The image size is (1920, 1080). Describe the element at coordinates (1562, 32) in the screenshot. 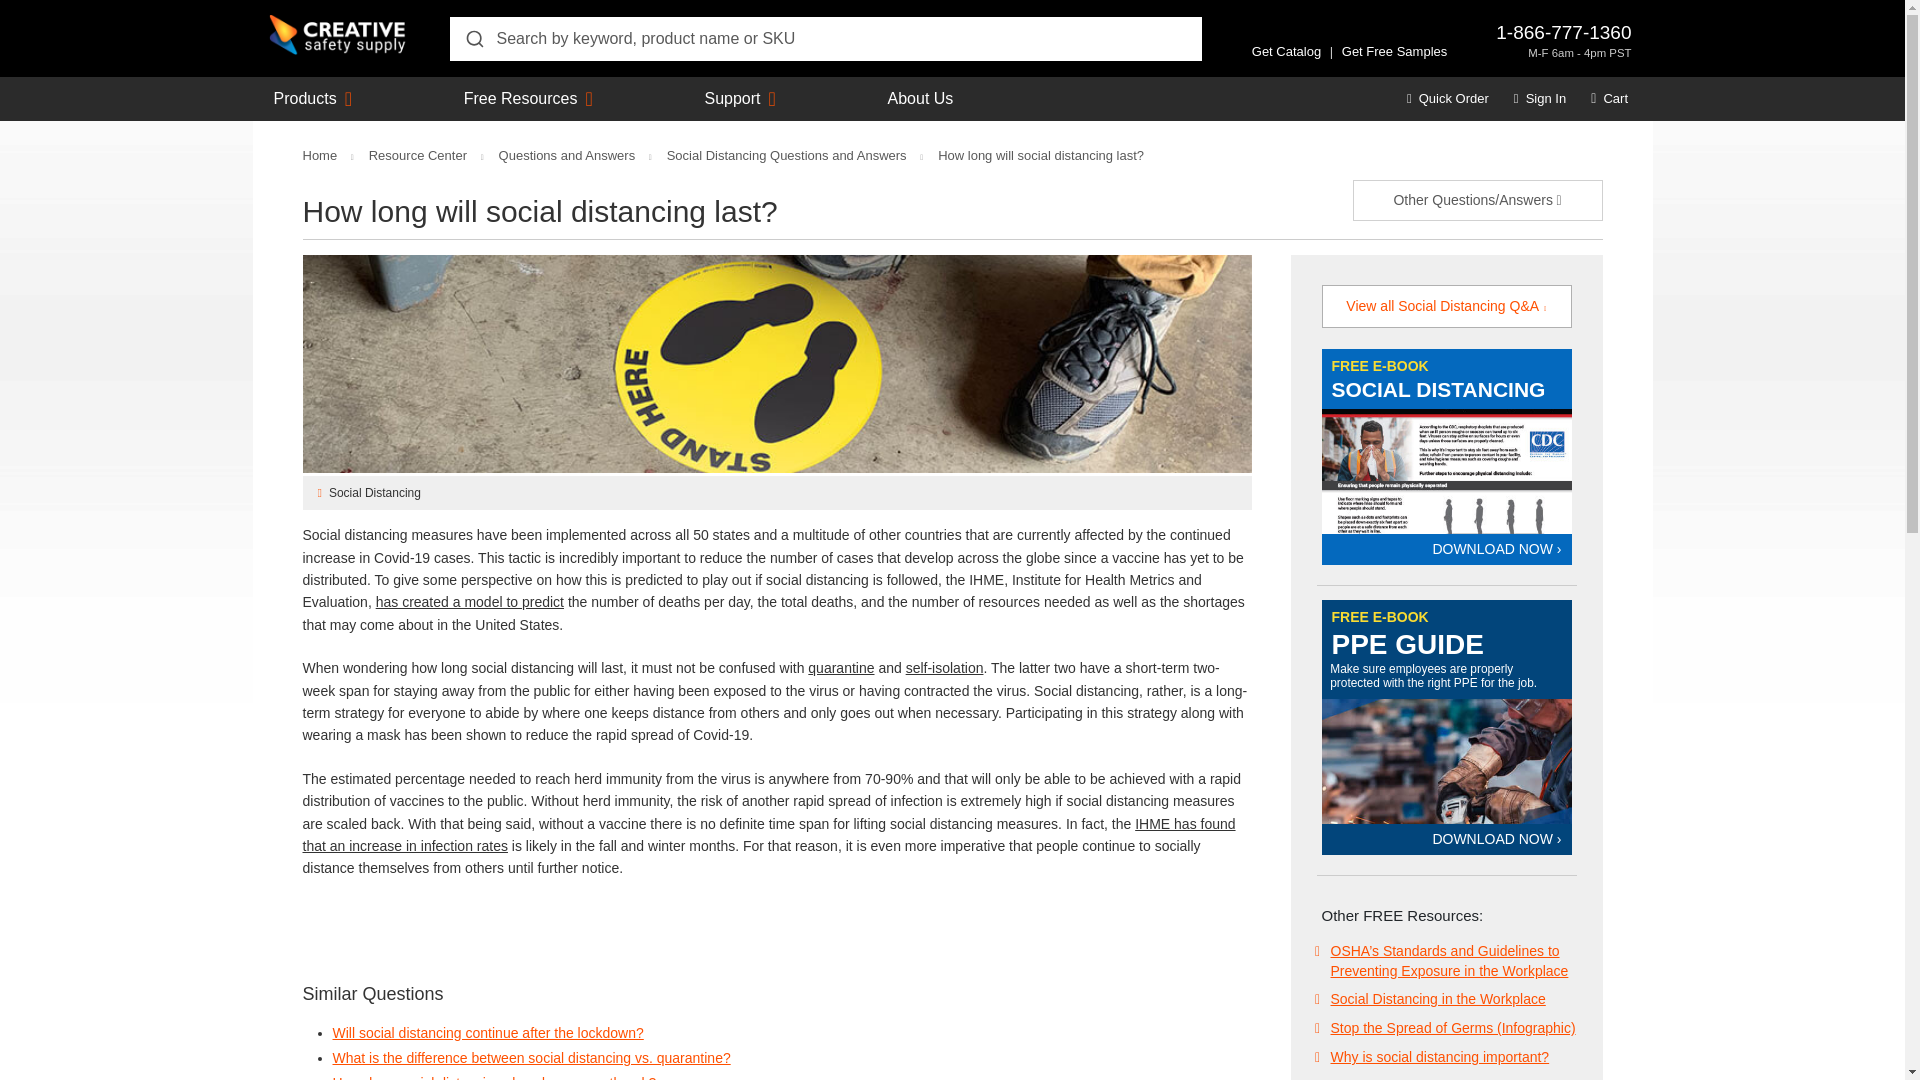

I see `1-866-777-1360` at that location.